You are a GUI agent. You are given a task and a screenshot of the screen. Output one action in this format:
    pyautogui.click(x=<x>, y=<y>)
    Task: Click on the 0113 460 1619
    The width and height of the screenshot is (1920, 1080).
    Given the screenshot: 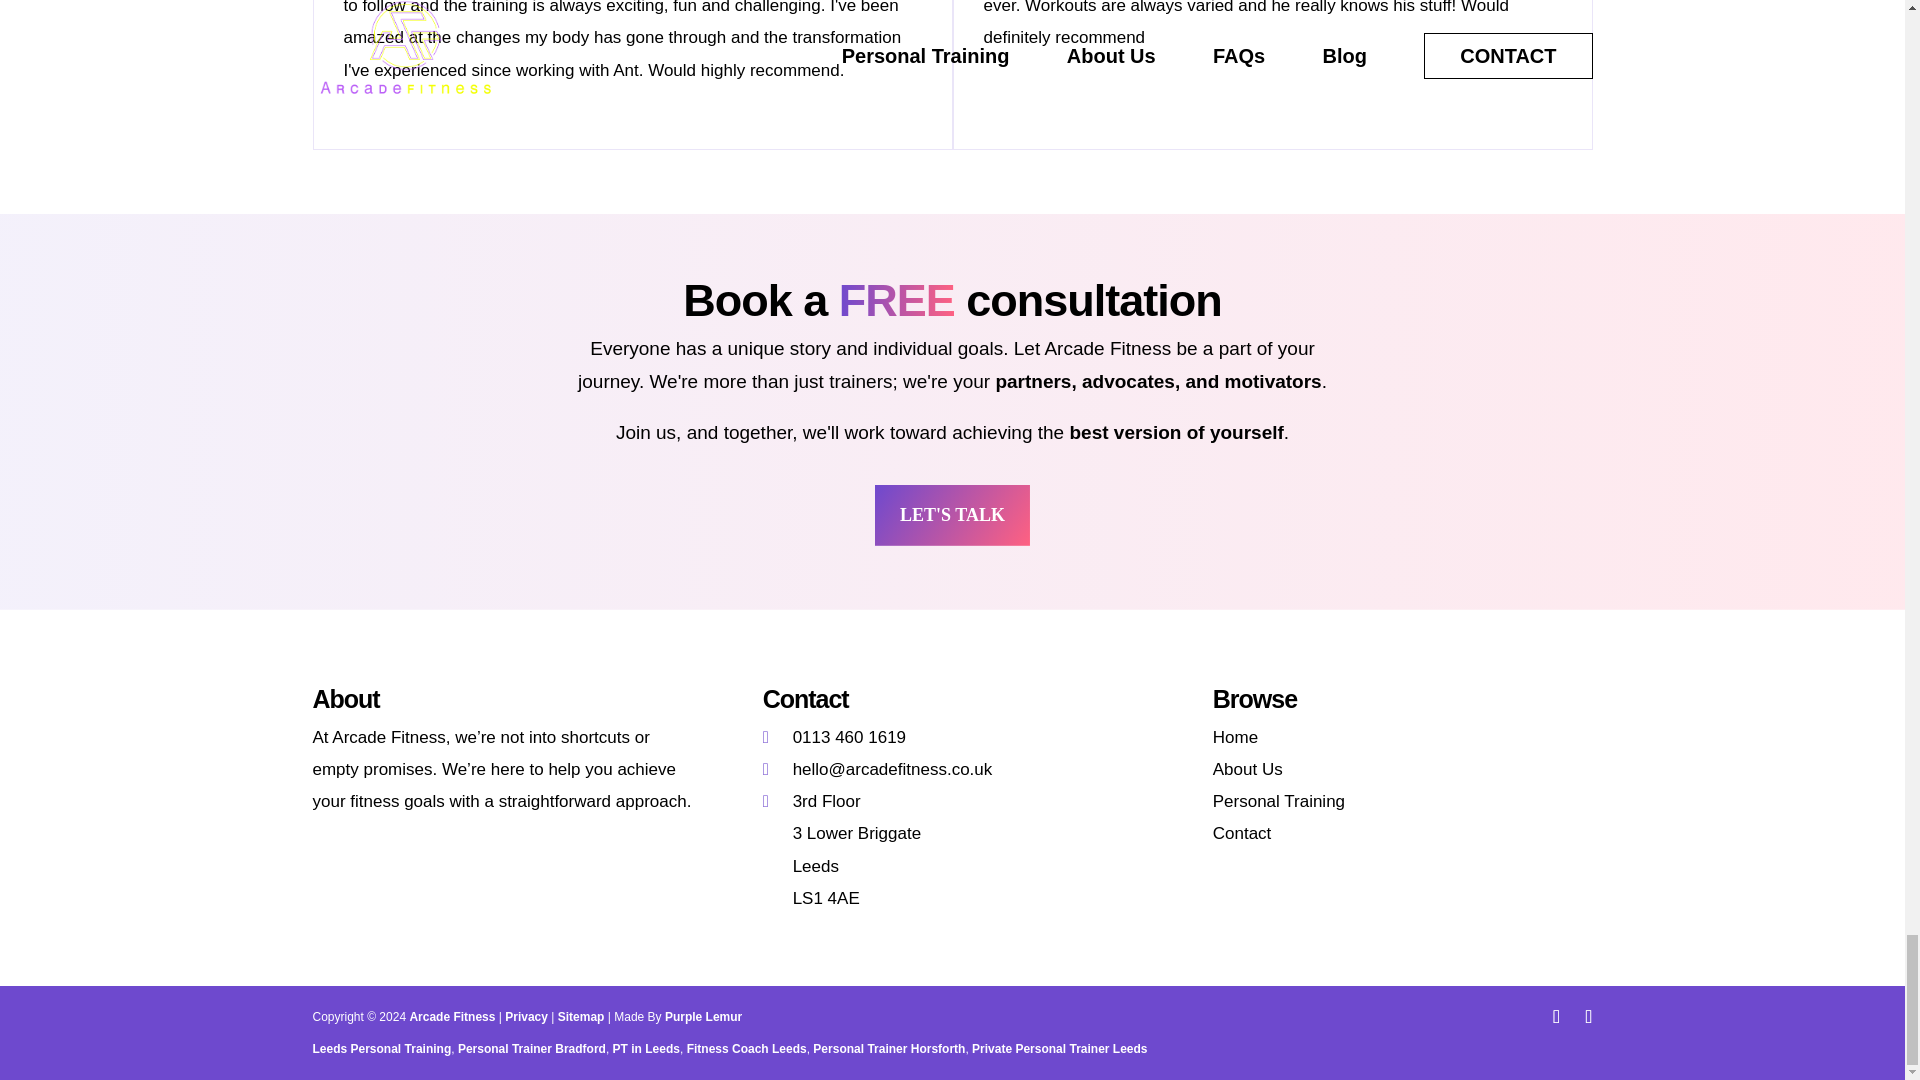 What is the action you would take?
    pyautogui.click(x=834, y=737)
    